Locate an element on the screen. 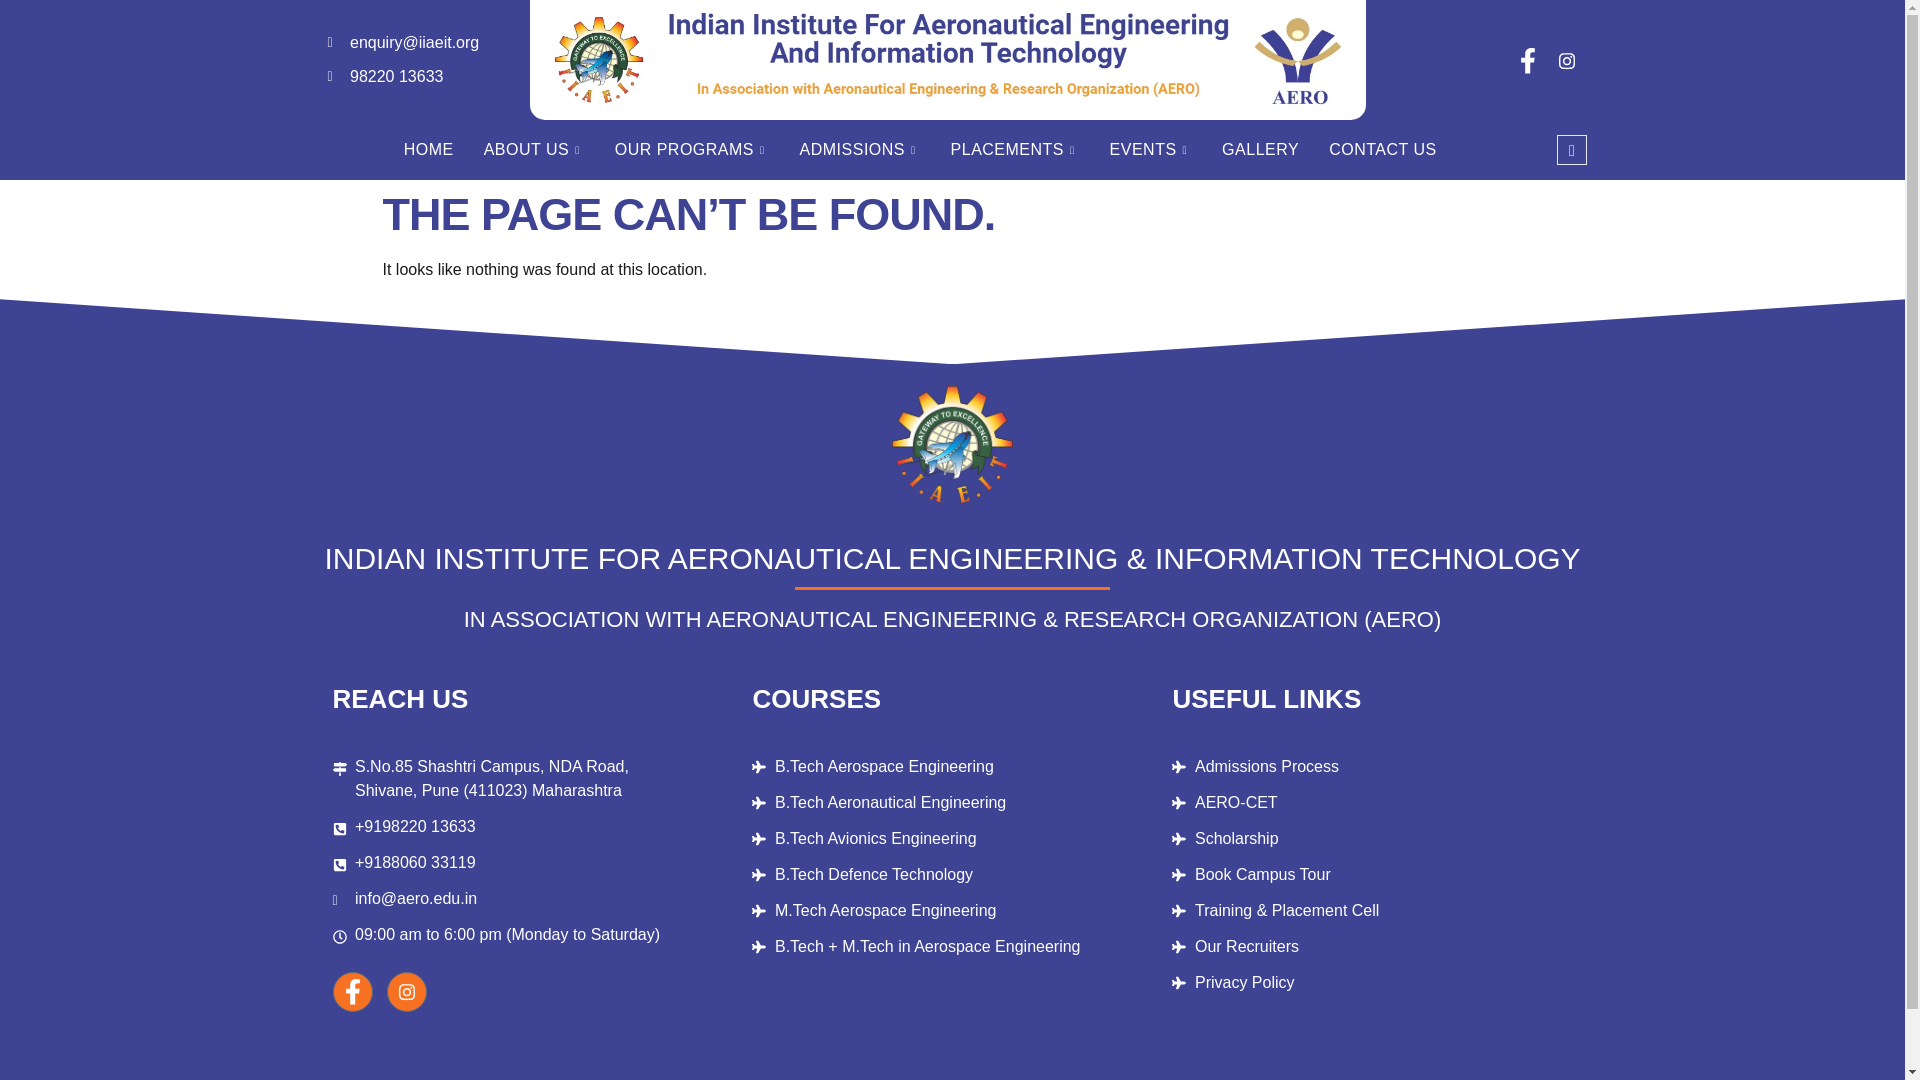  PLACEMENTS is located at coordinates (1015, 149).